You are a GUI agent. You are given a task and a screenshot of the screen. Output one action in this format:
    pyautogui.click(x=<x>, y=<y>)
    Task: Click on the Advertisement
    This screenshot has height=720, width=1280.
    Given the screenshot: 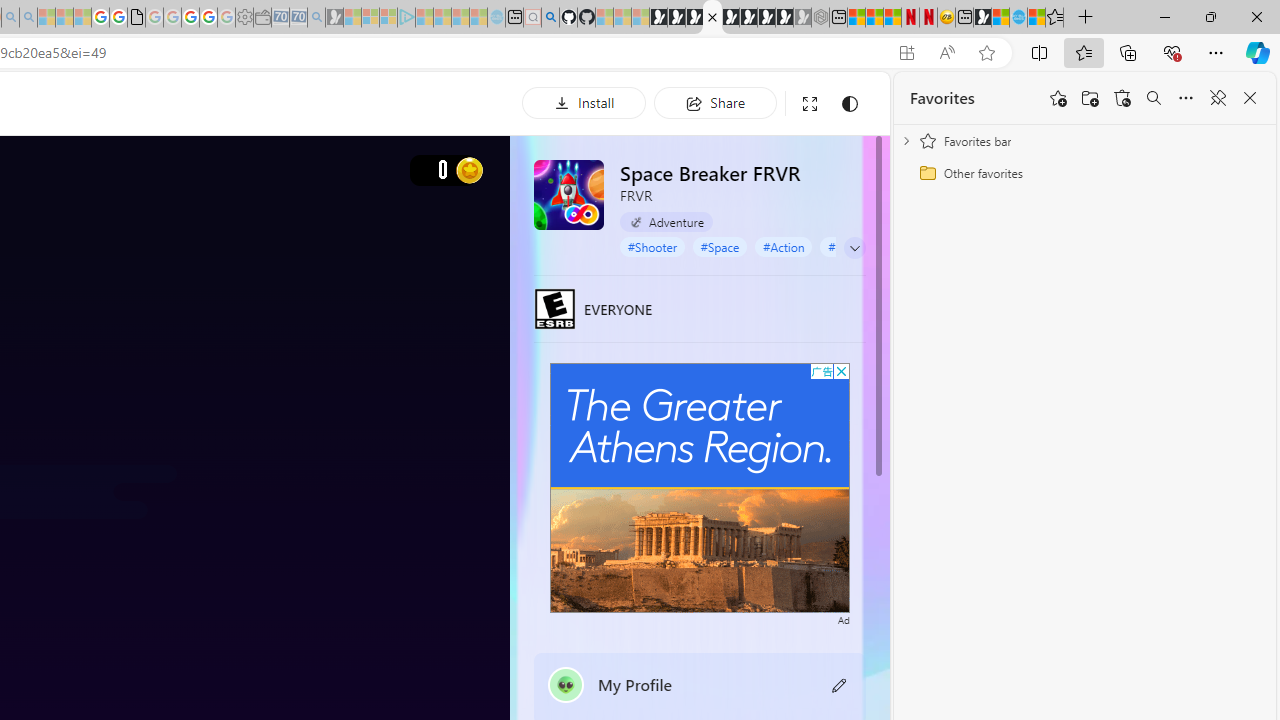 What is the action you would take?
    pyautogui.click(x=700, y=487)
    